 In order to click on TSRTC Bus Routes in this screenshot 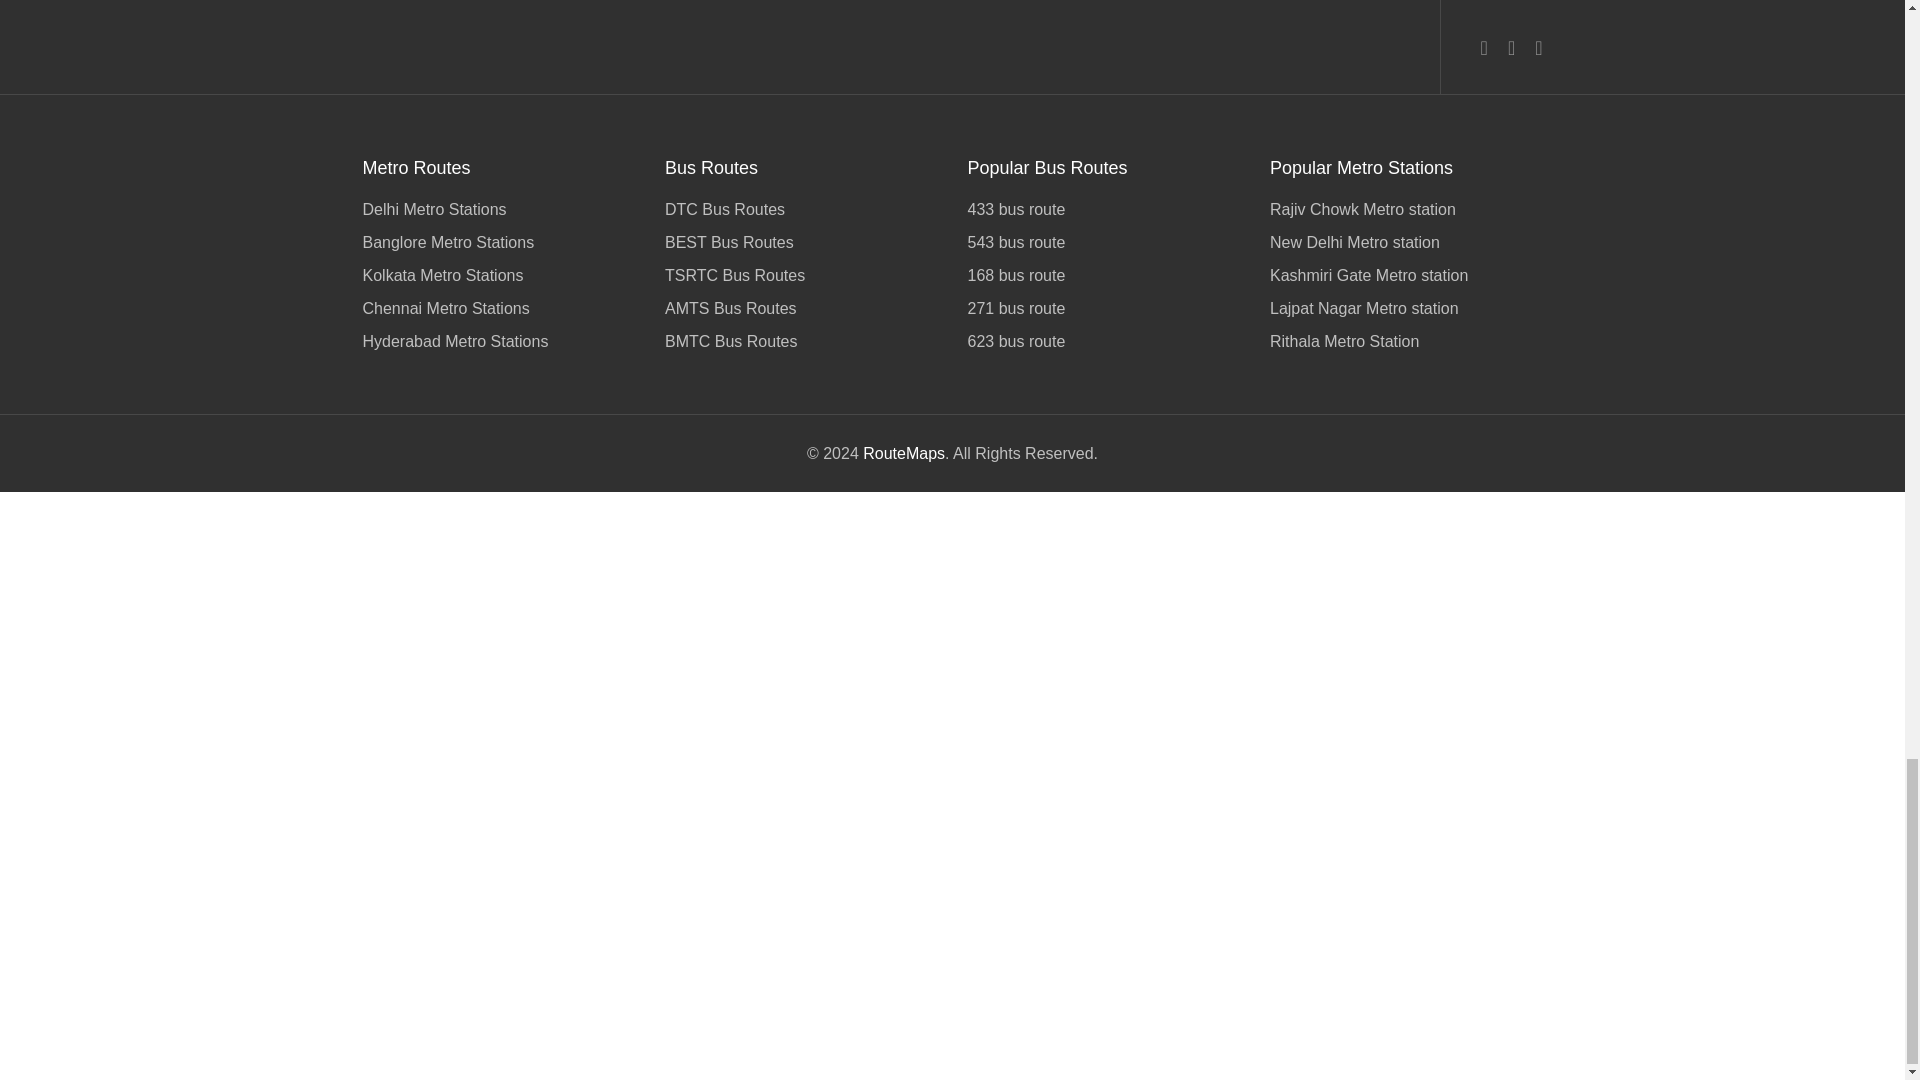, I will do `click(801, 275)`.